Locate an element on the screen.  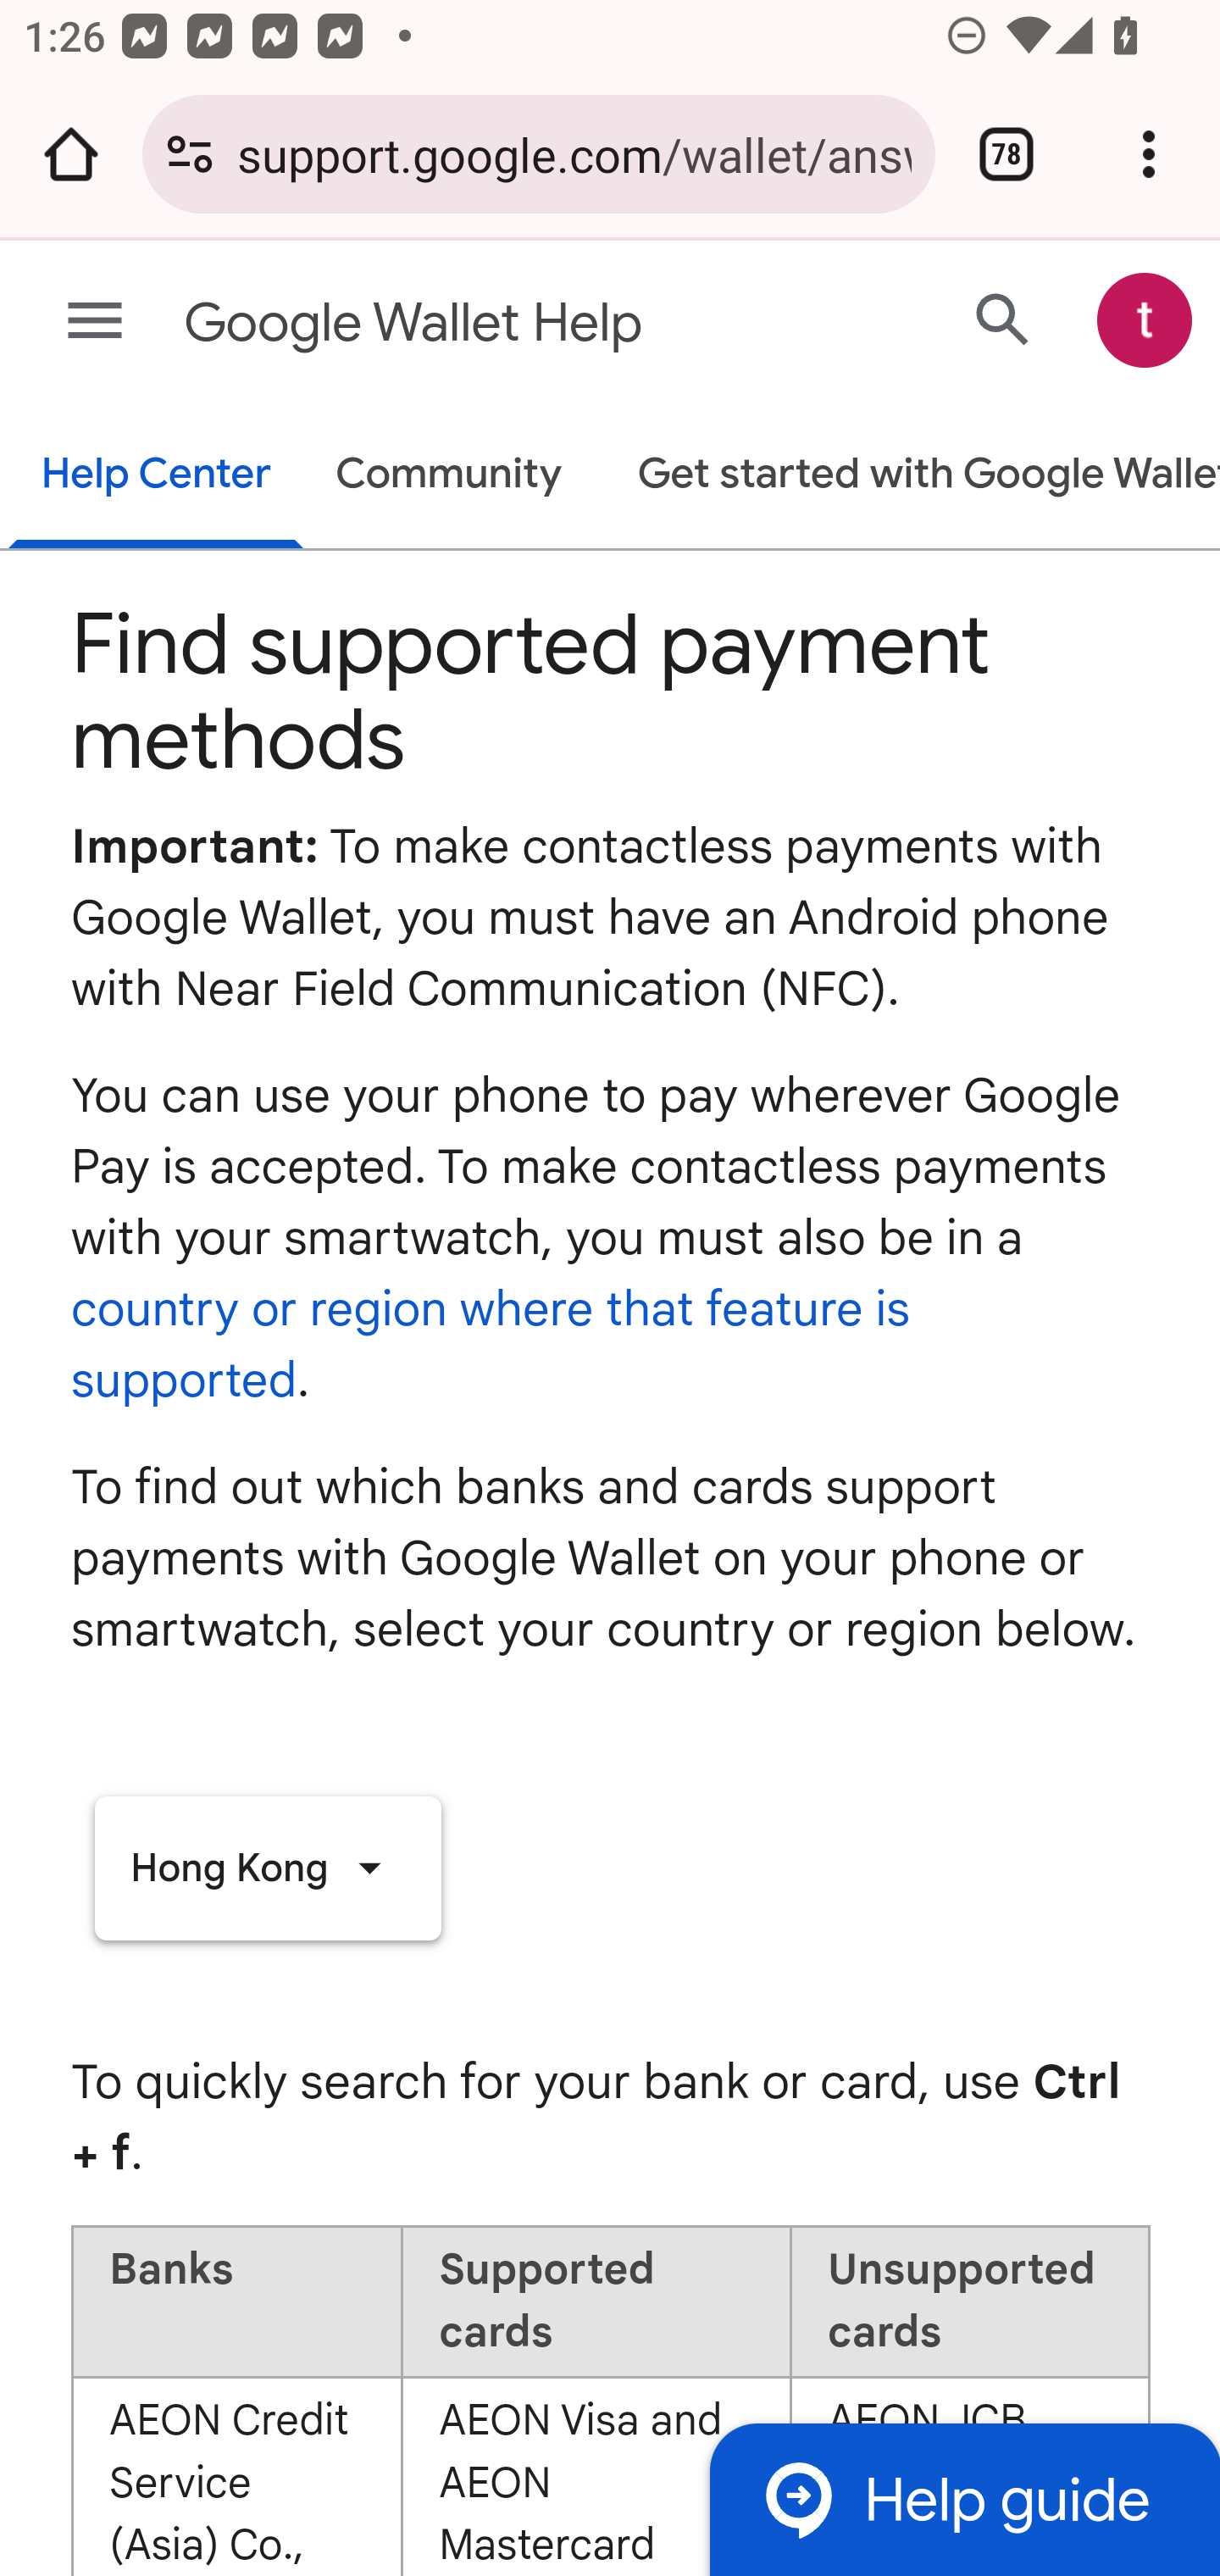
Search Help Center is located at coordinates (1003, 319).